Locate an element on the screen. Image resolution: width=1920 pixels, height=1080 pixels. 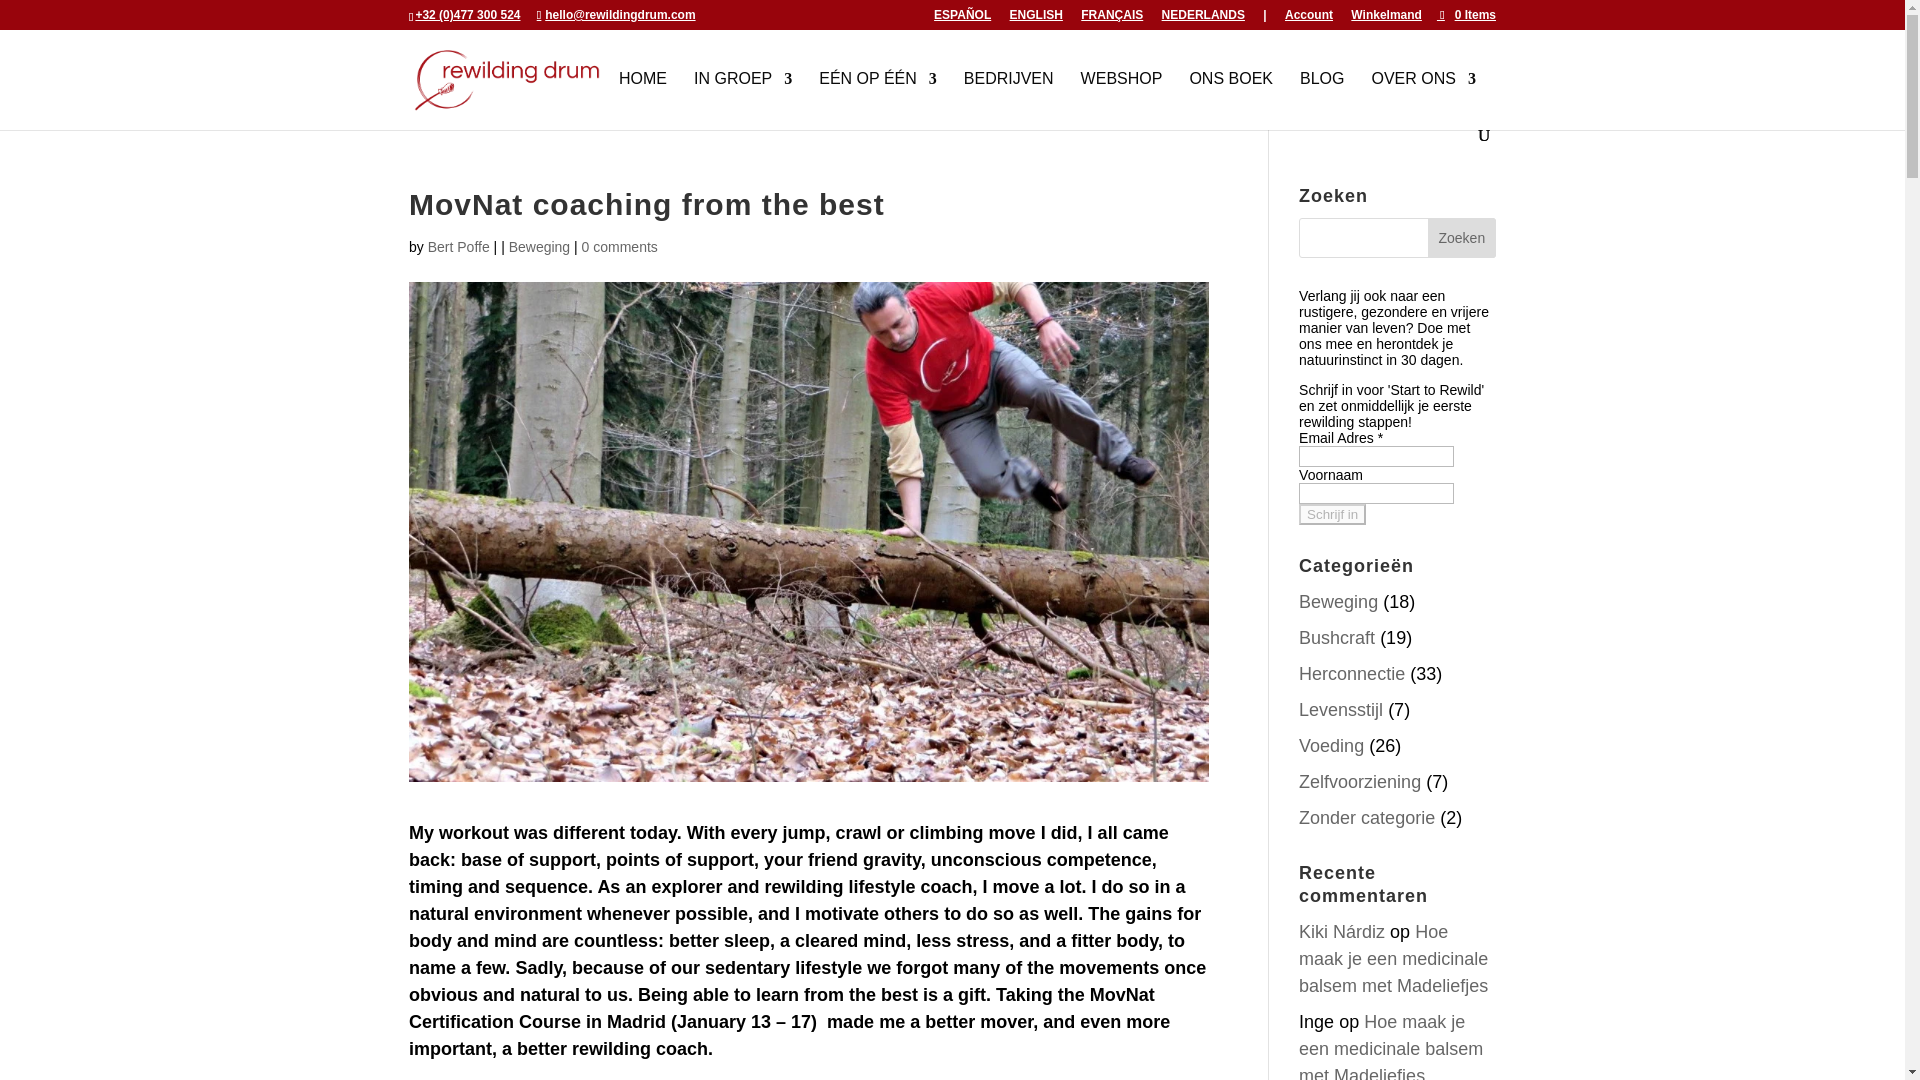
0 Items is located at coordinates (1466, 14).